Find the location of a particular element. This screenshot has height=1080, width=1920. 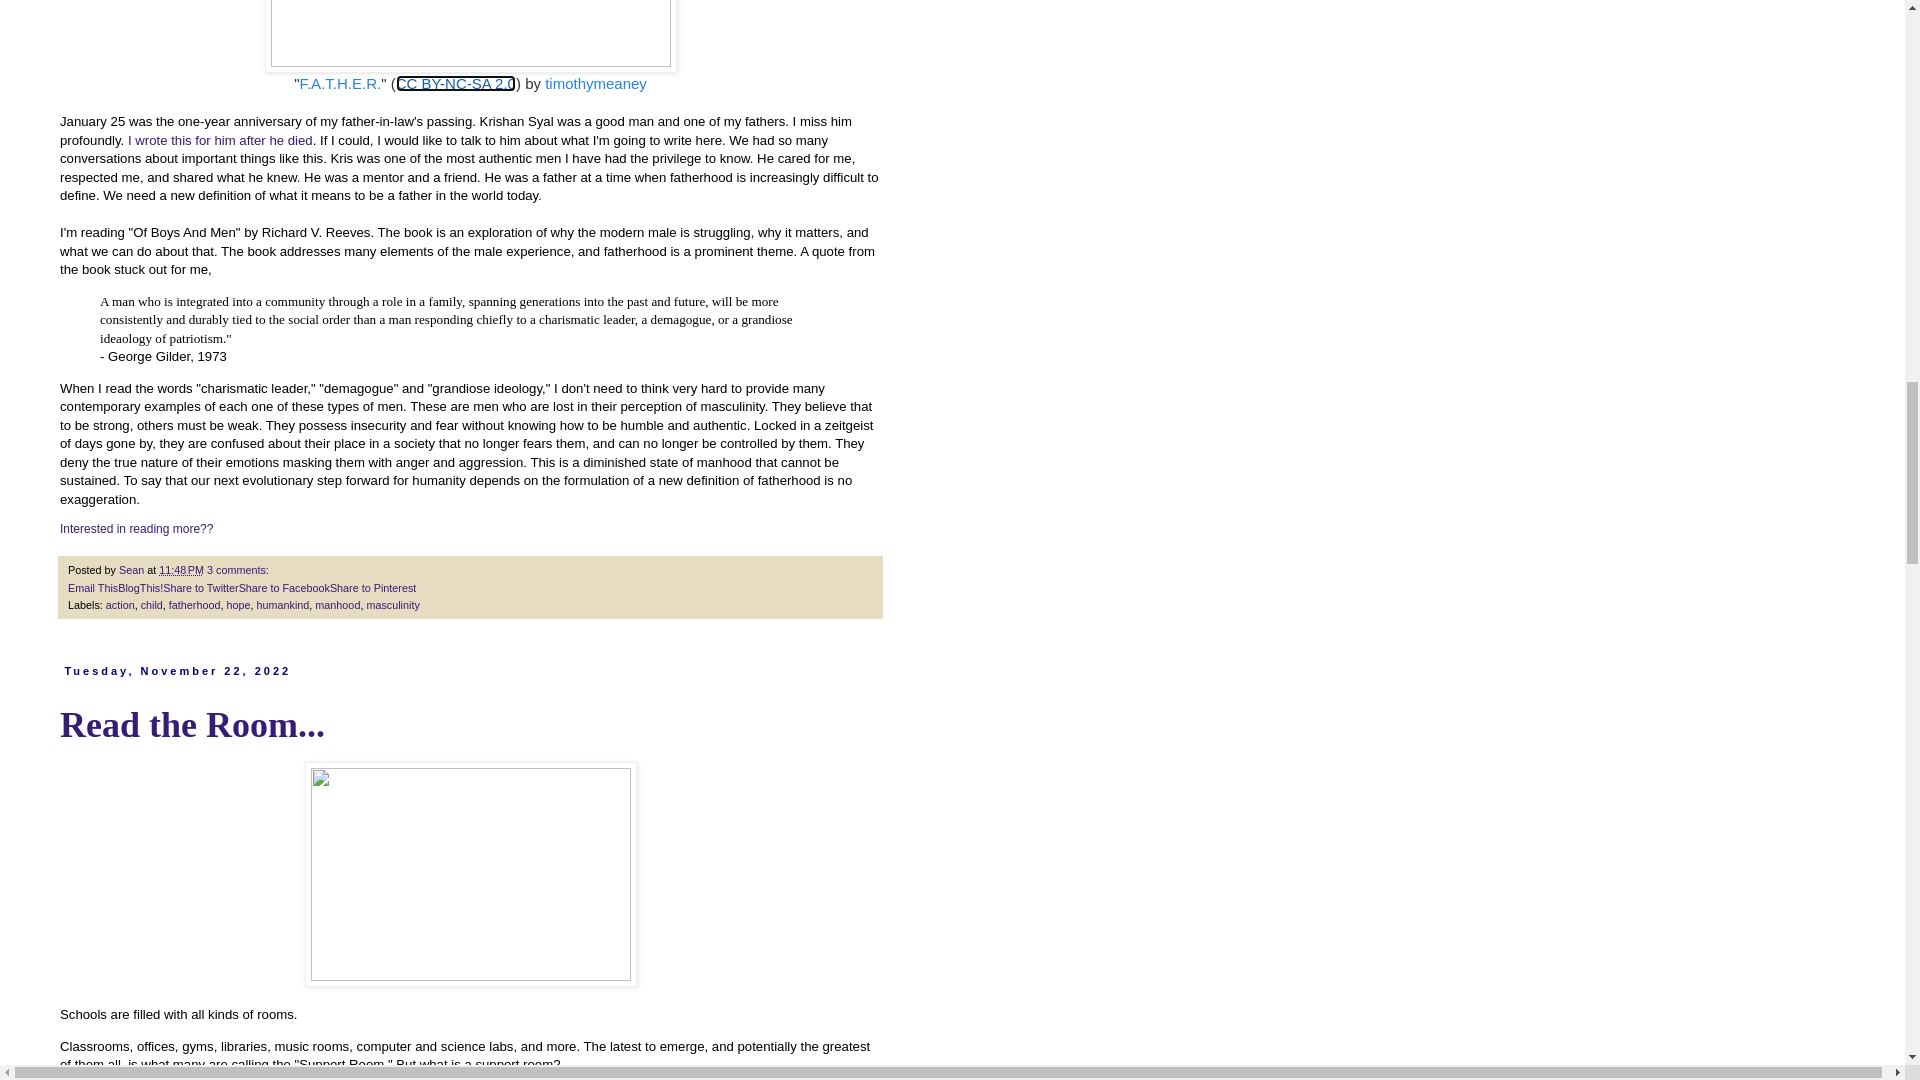

Sean is located at coordinates (133, 569).